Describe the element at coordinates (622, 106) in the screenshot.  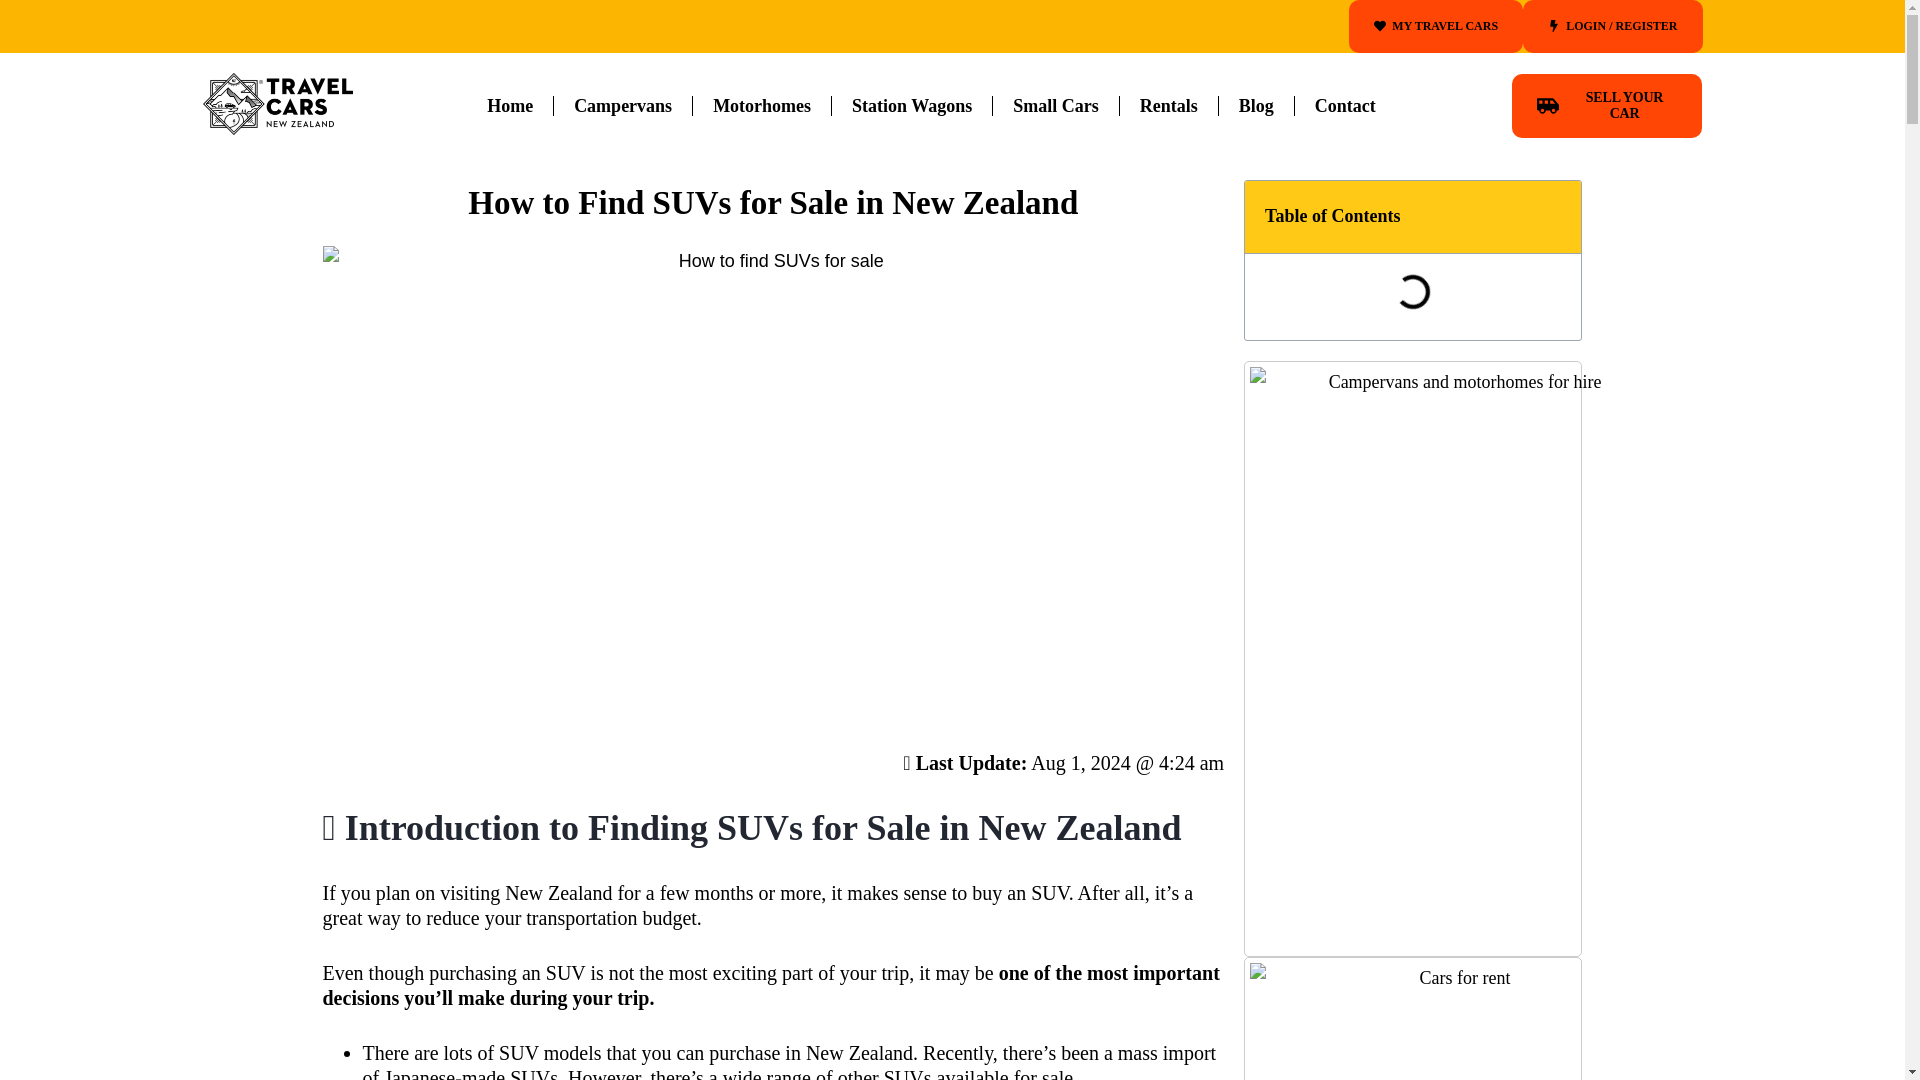
I see `Campervans` at that location.